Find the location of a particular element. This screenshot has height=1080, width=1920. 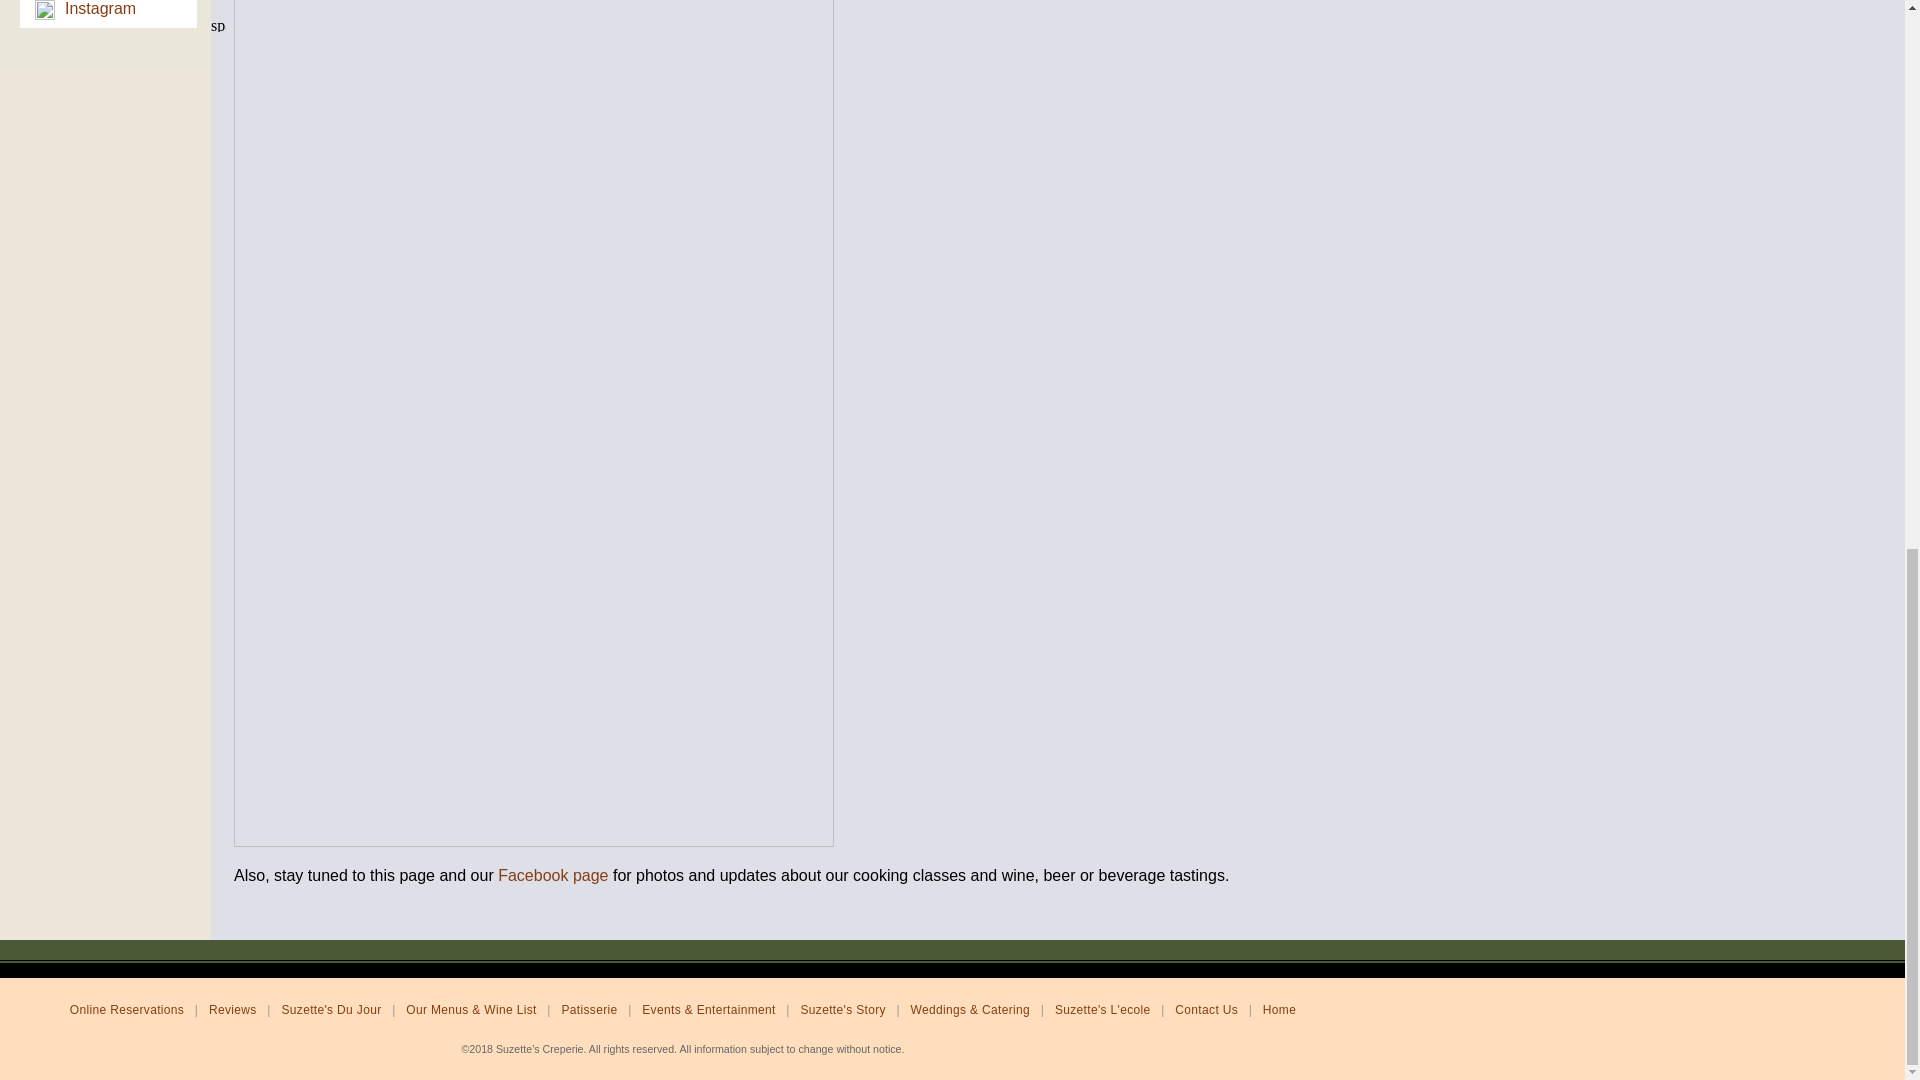

Facebook page is located at coordinates (552, 876).